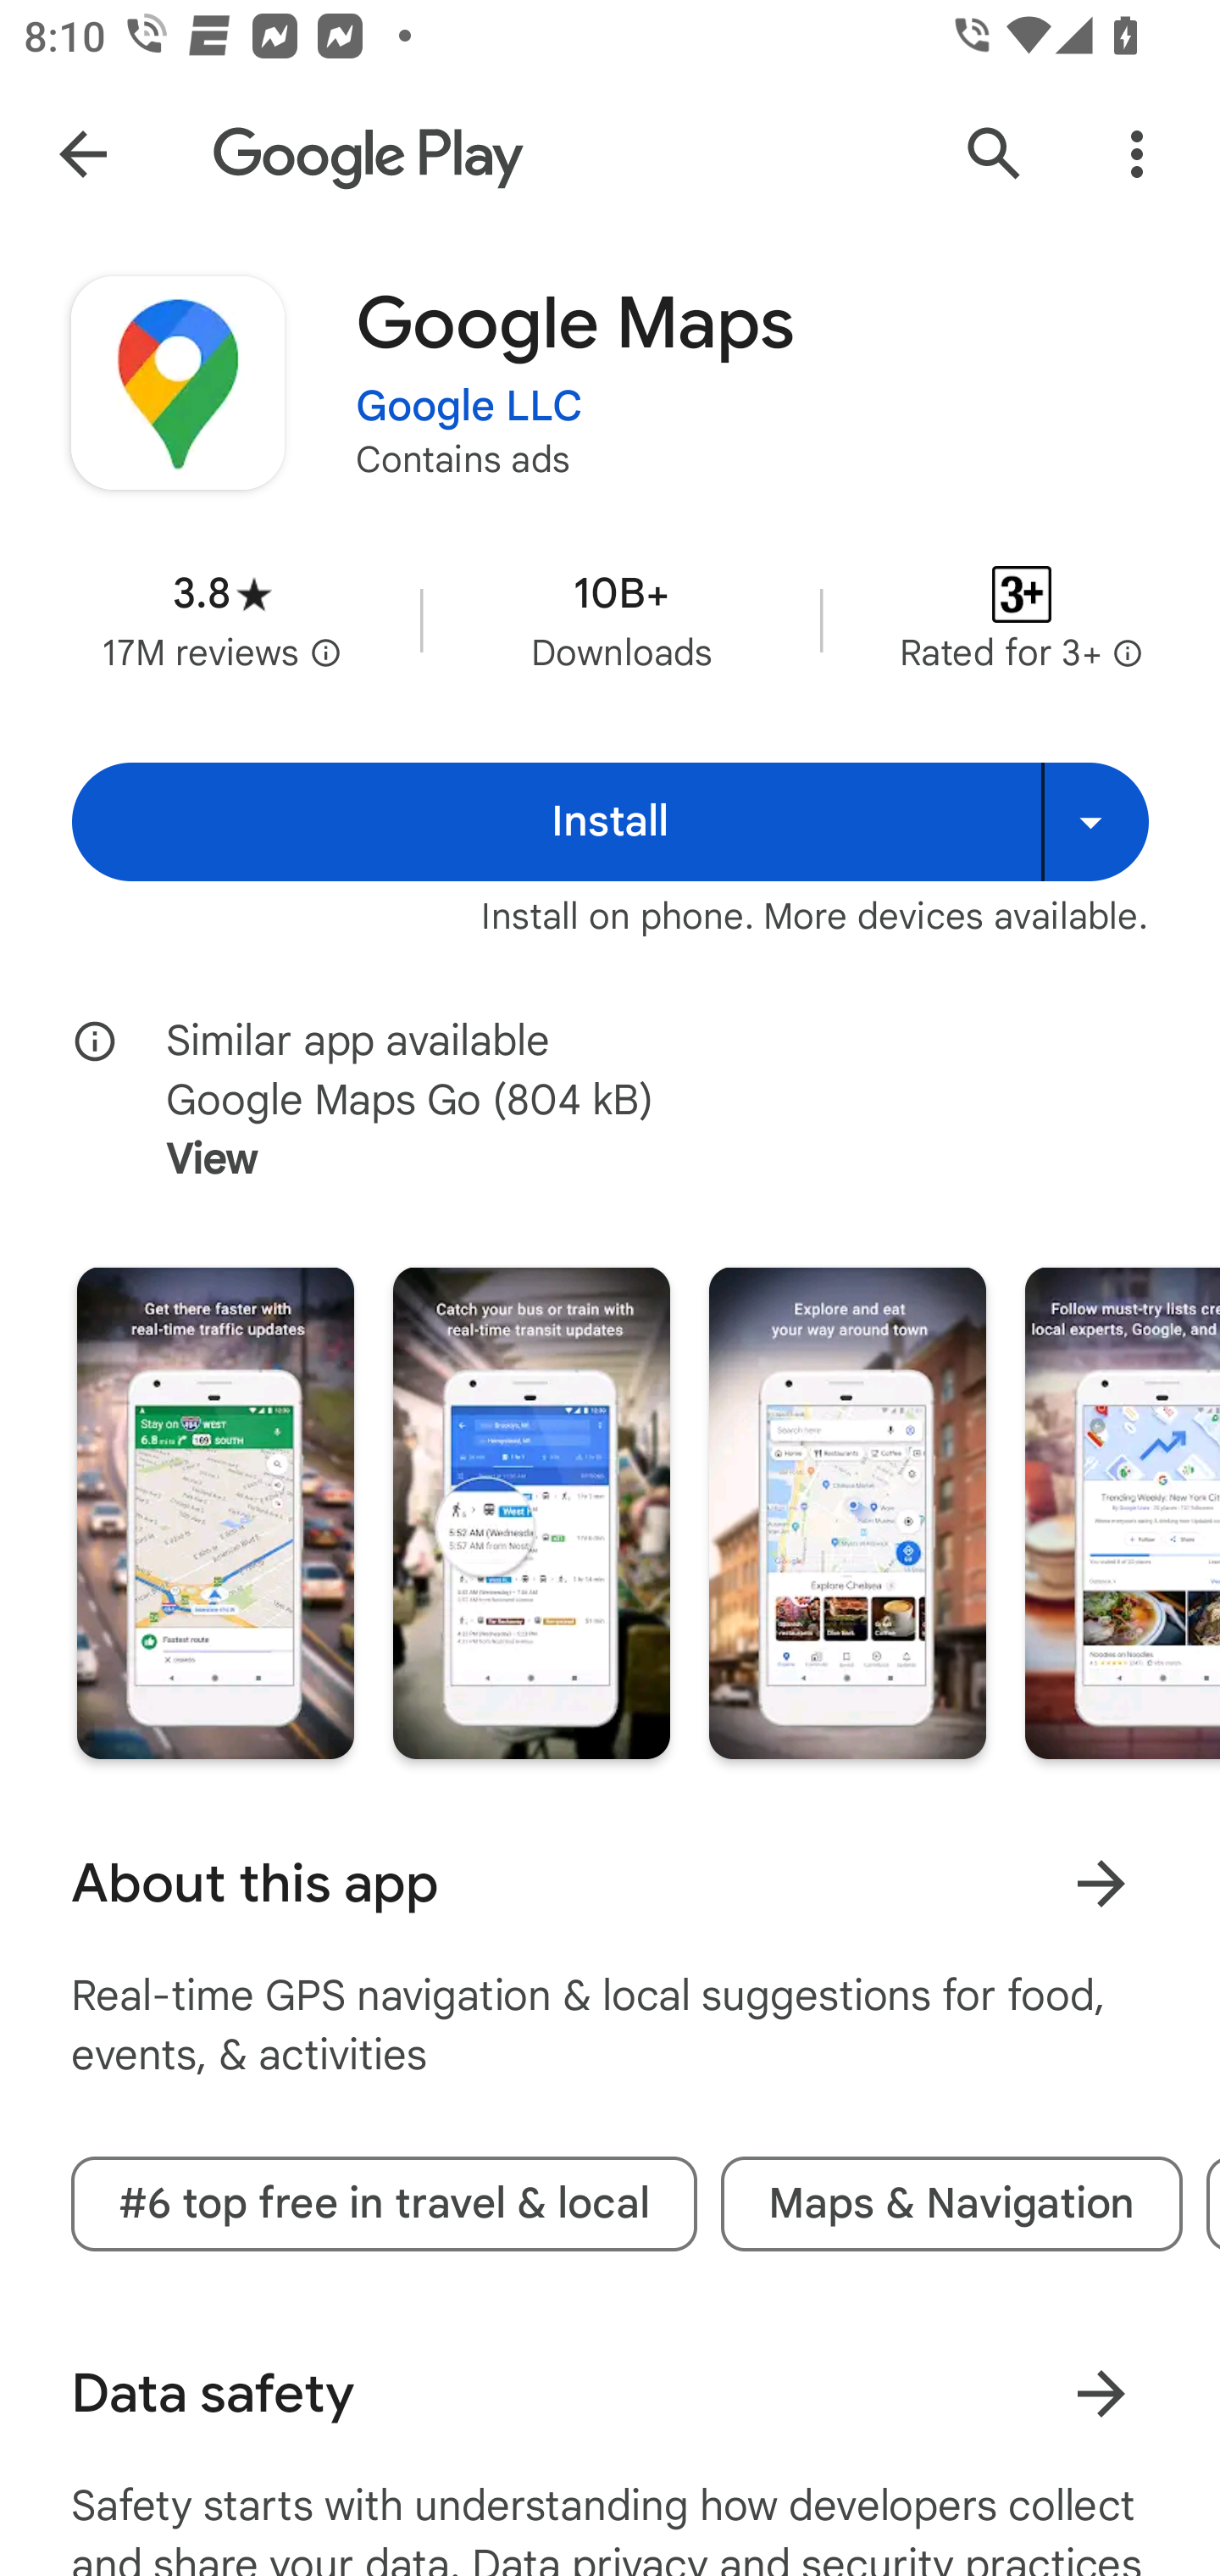 The height and width of the screenshot is (2576, 1220). Describe the element at coordinates (847, 1513) in the screenshot. I see `Screenshot "3" of "8"` at that location.